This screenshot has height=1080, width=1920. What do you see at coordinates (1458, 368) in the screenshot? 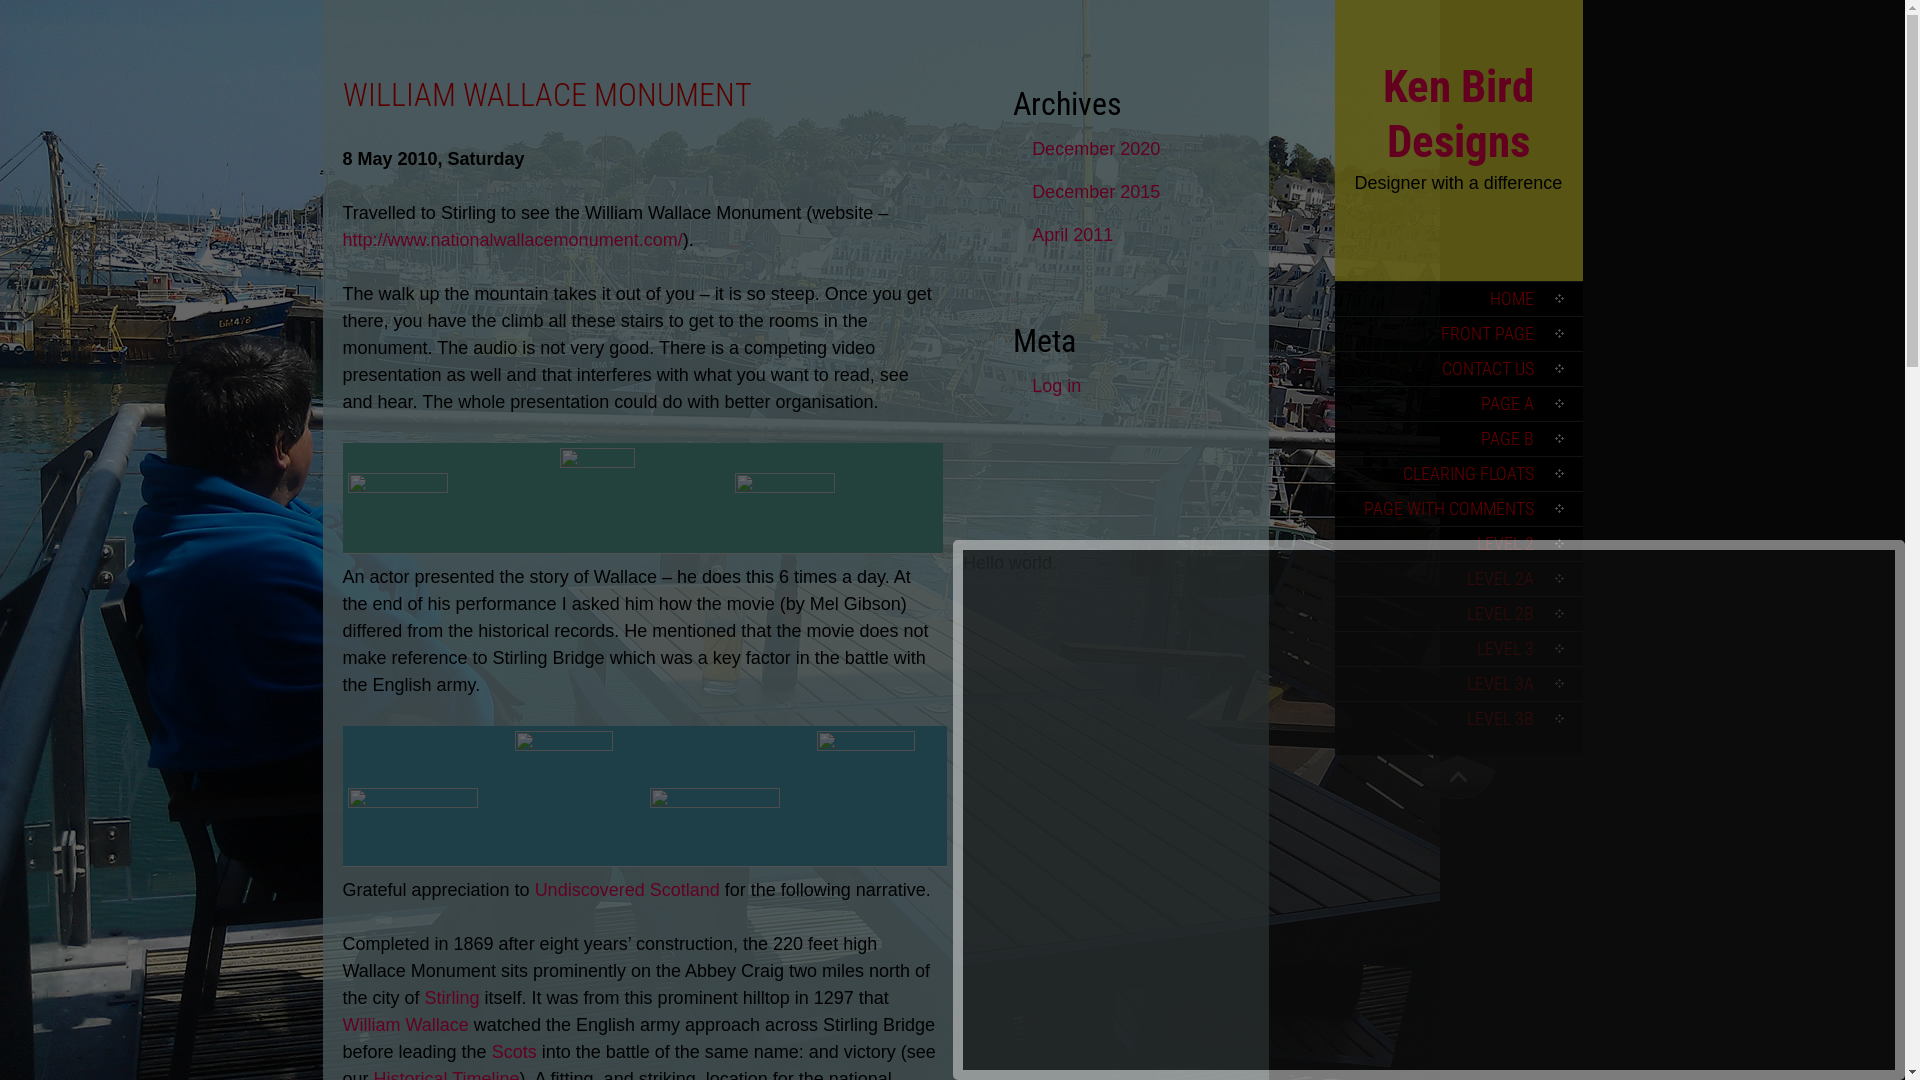
I see `CONTACT US` at bounding box center [1458, 368].